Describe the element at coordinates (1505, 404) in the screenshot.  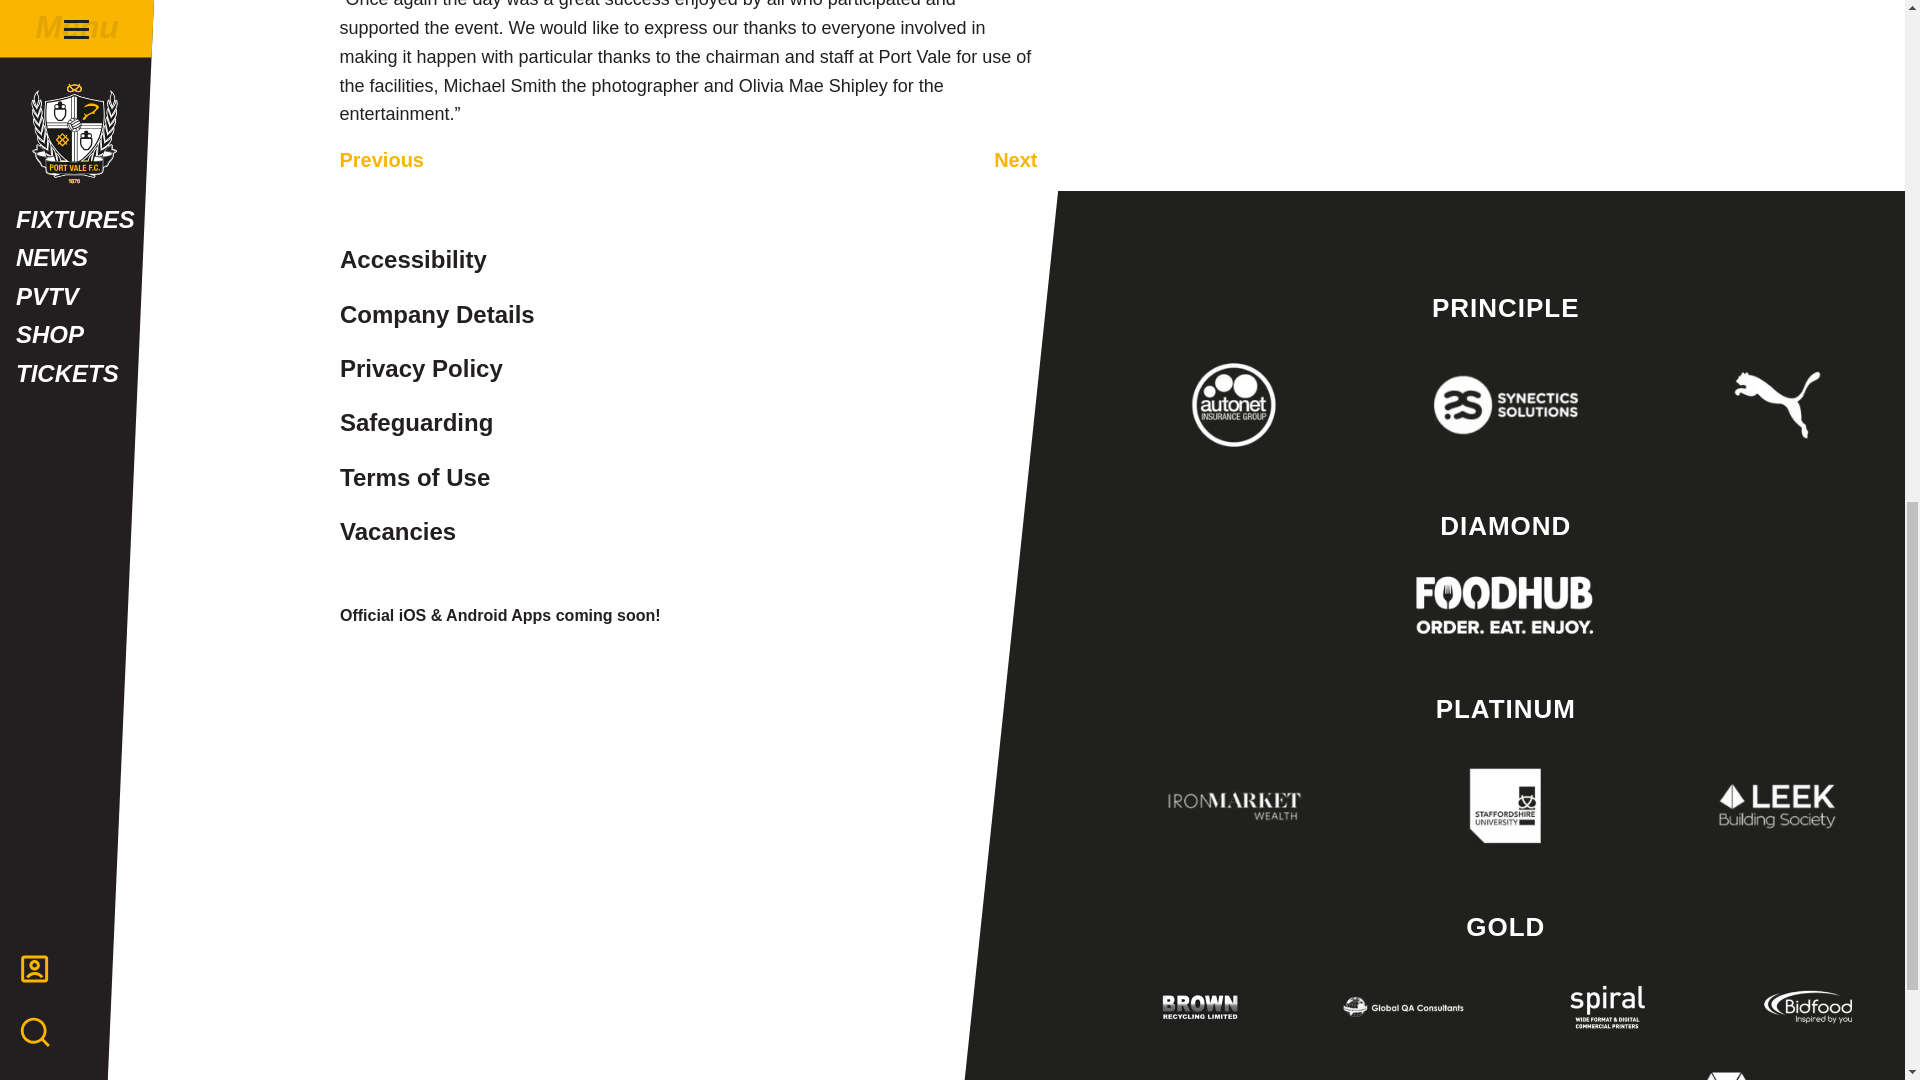
I see `Synectics` at that location.